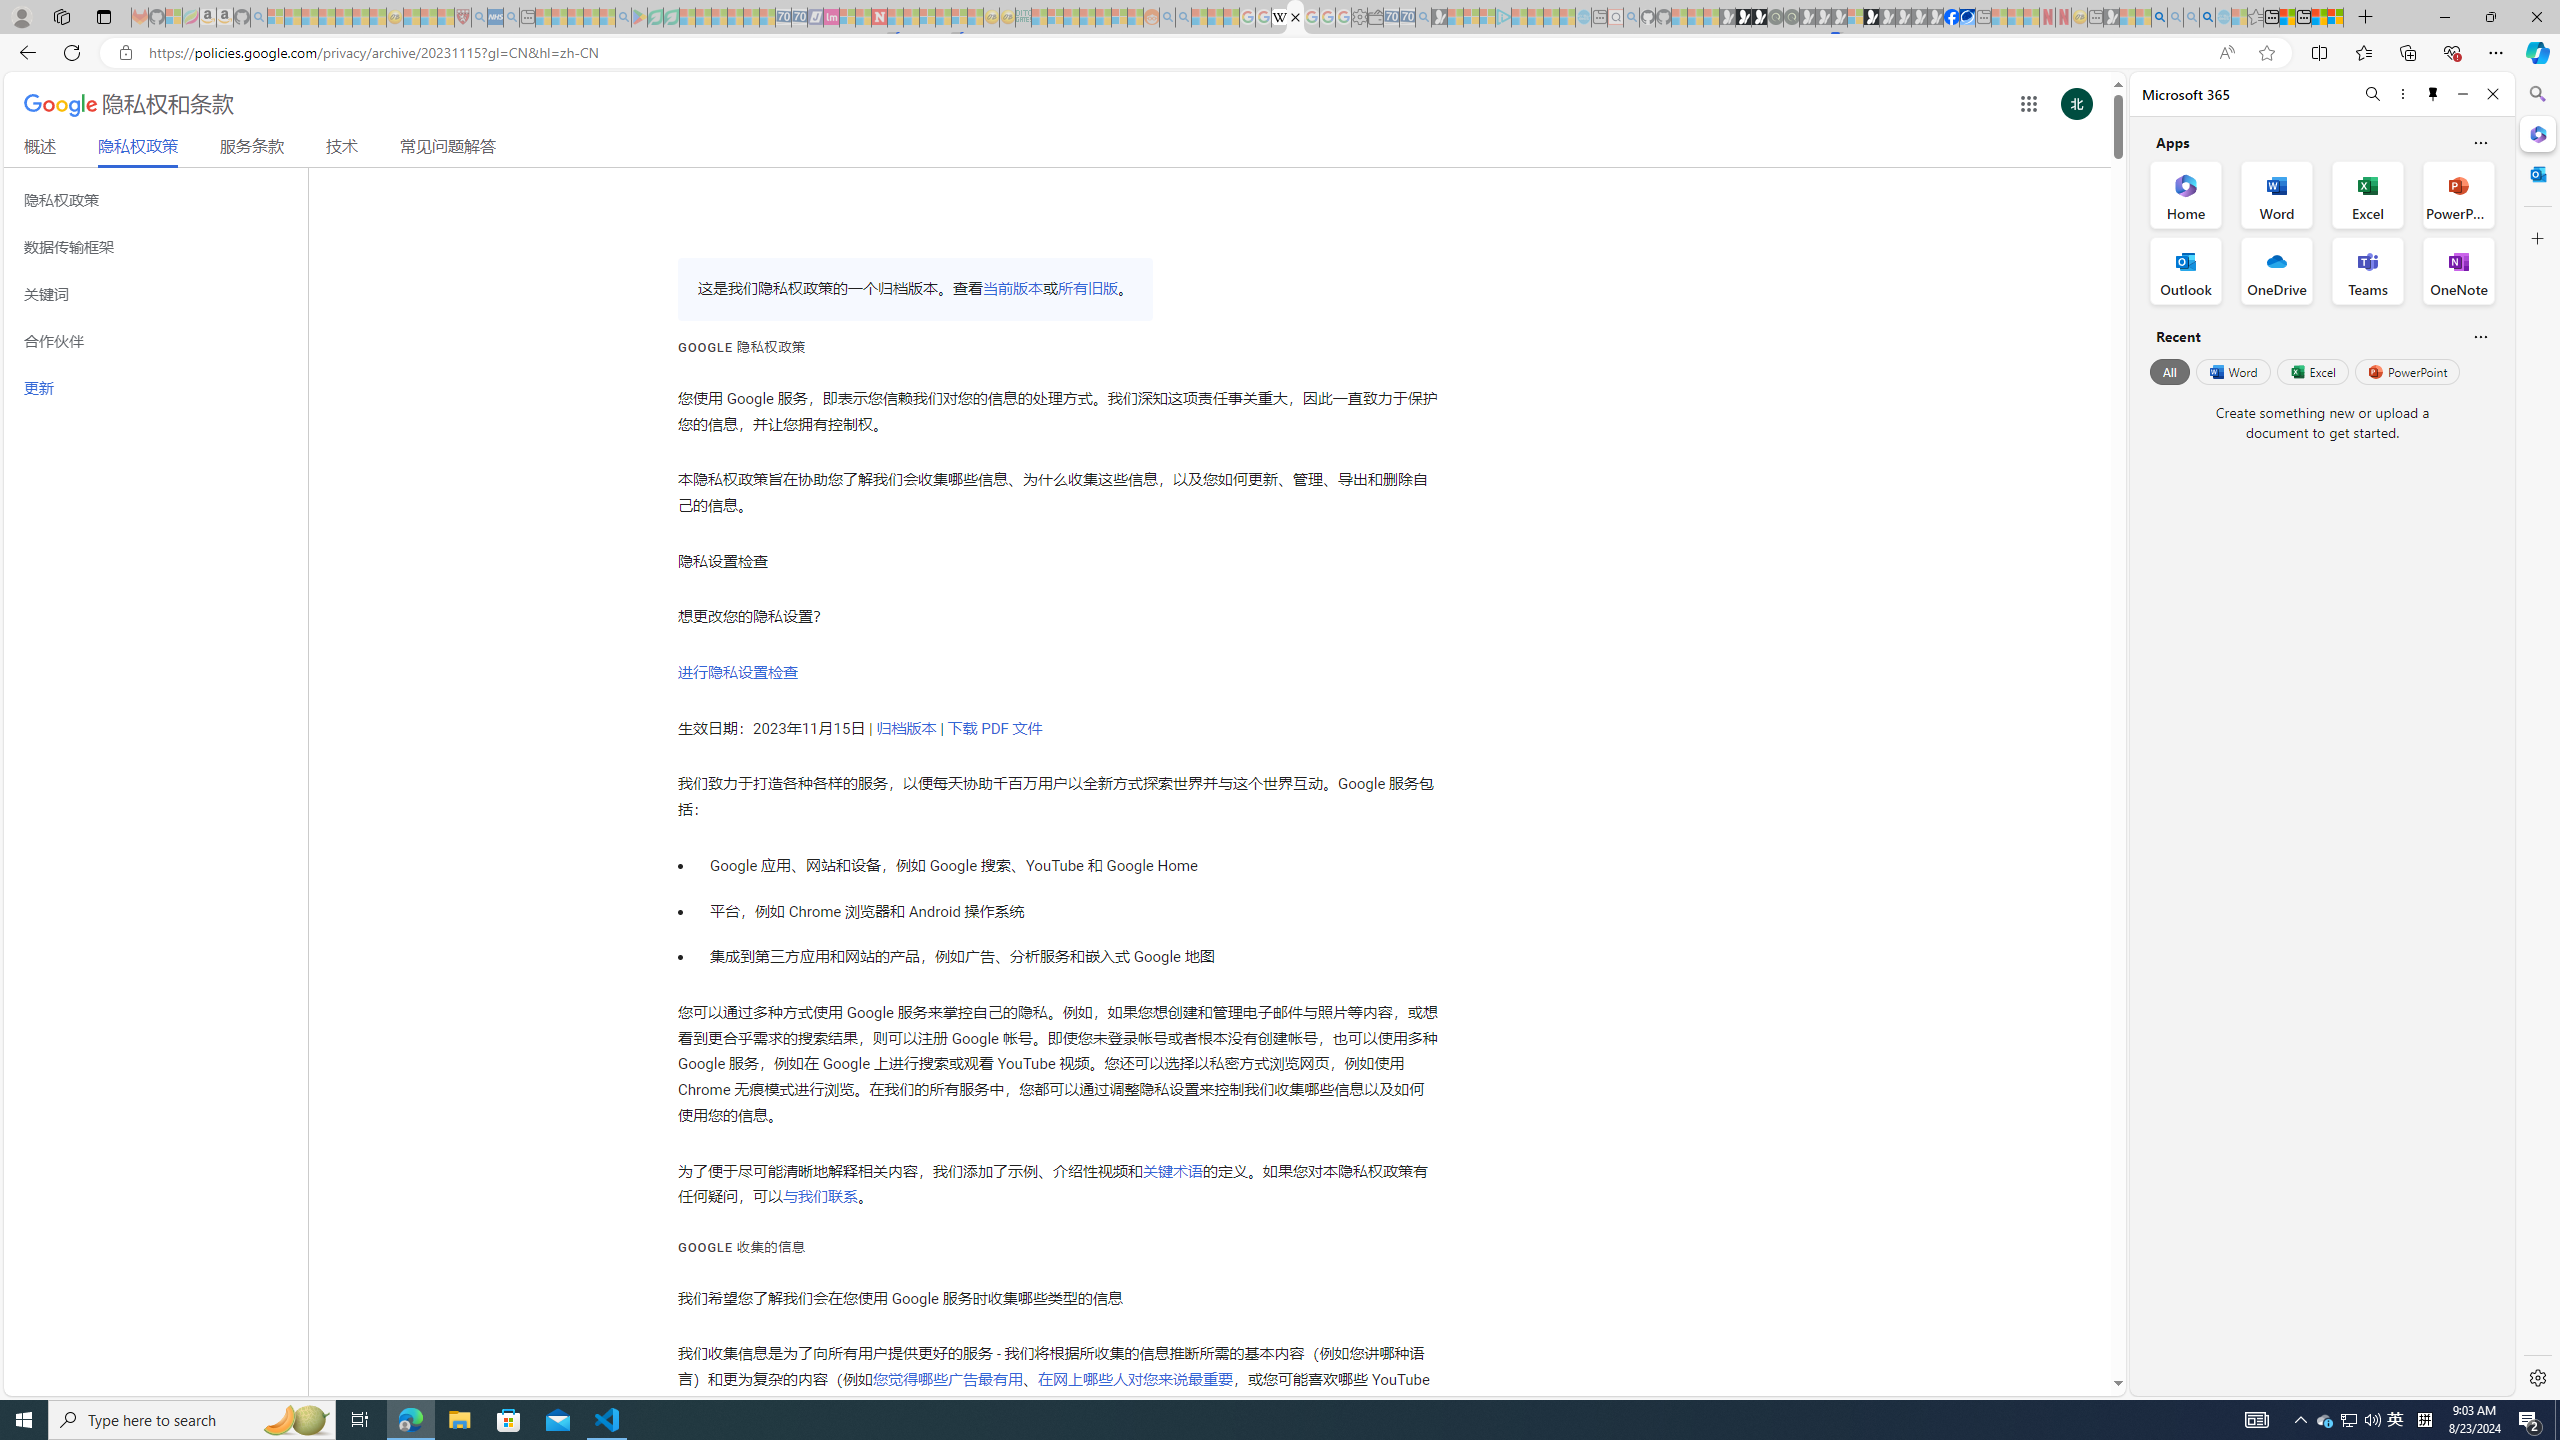 The width and height of the screenshot is (2560, 1440). I want to click on Aberdeen, Hong Kong SAR weather forecast | Microsoft Weather, so click(2287, 17).